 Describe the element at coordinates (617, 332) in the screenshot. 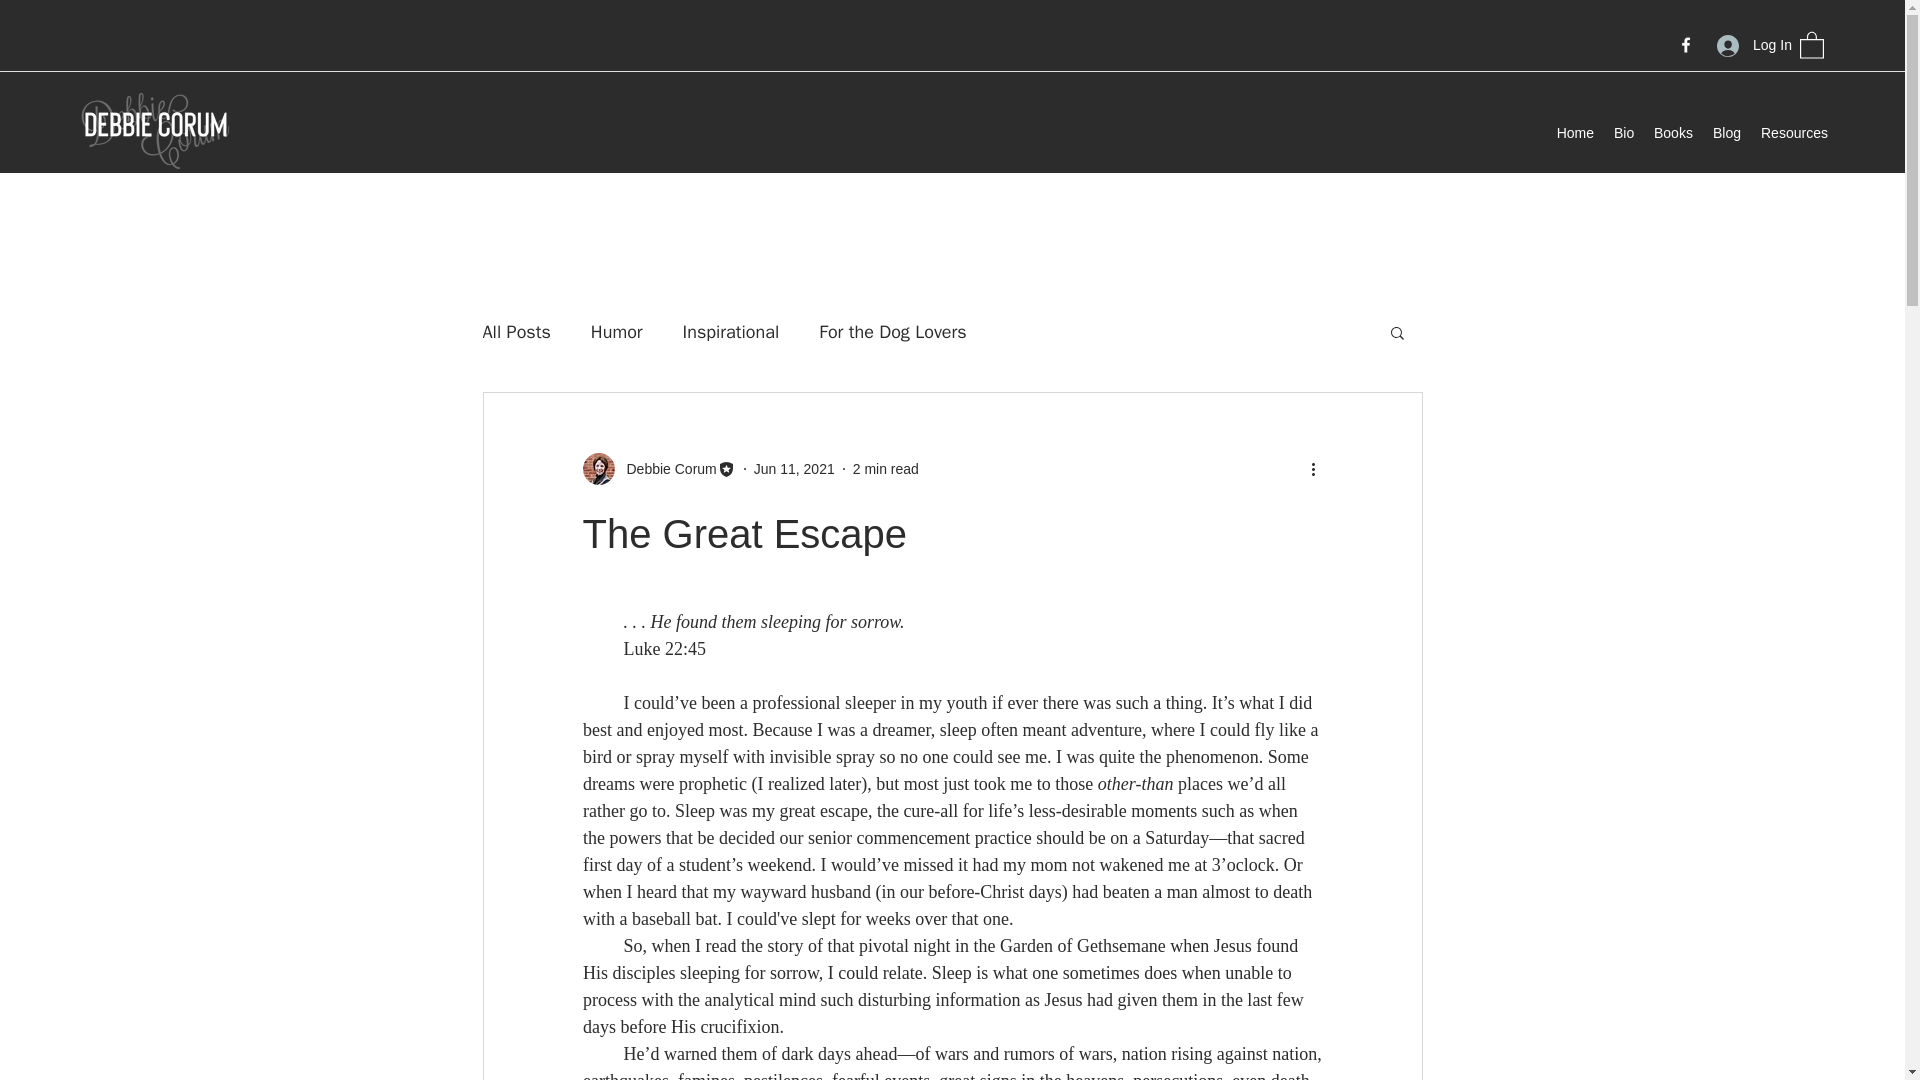

I see `Humor` at that location.